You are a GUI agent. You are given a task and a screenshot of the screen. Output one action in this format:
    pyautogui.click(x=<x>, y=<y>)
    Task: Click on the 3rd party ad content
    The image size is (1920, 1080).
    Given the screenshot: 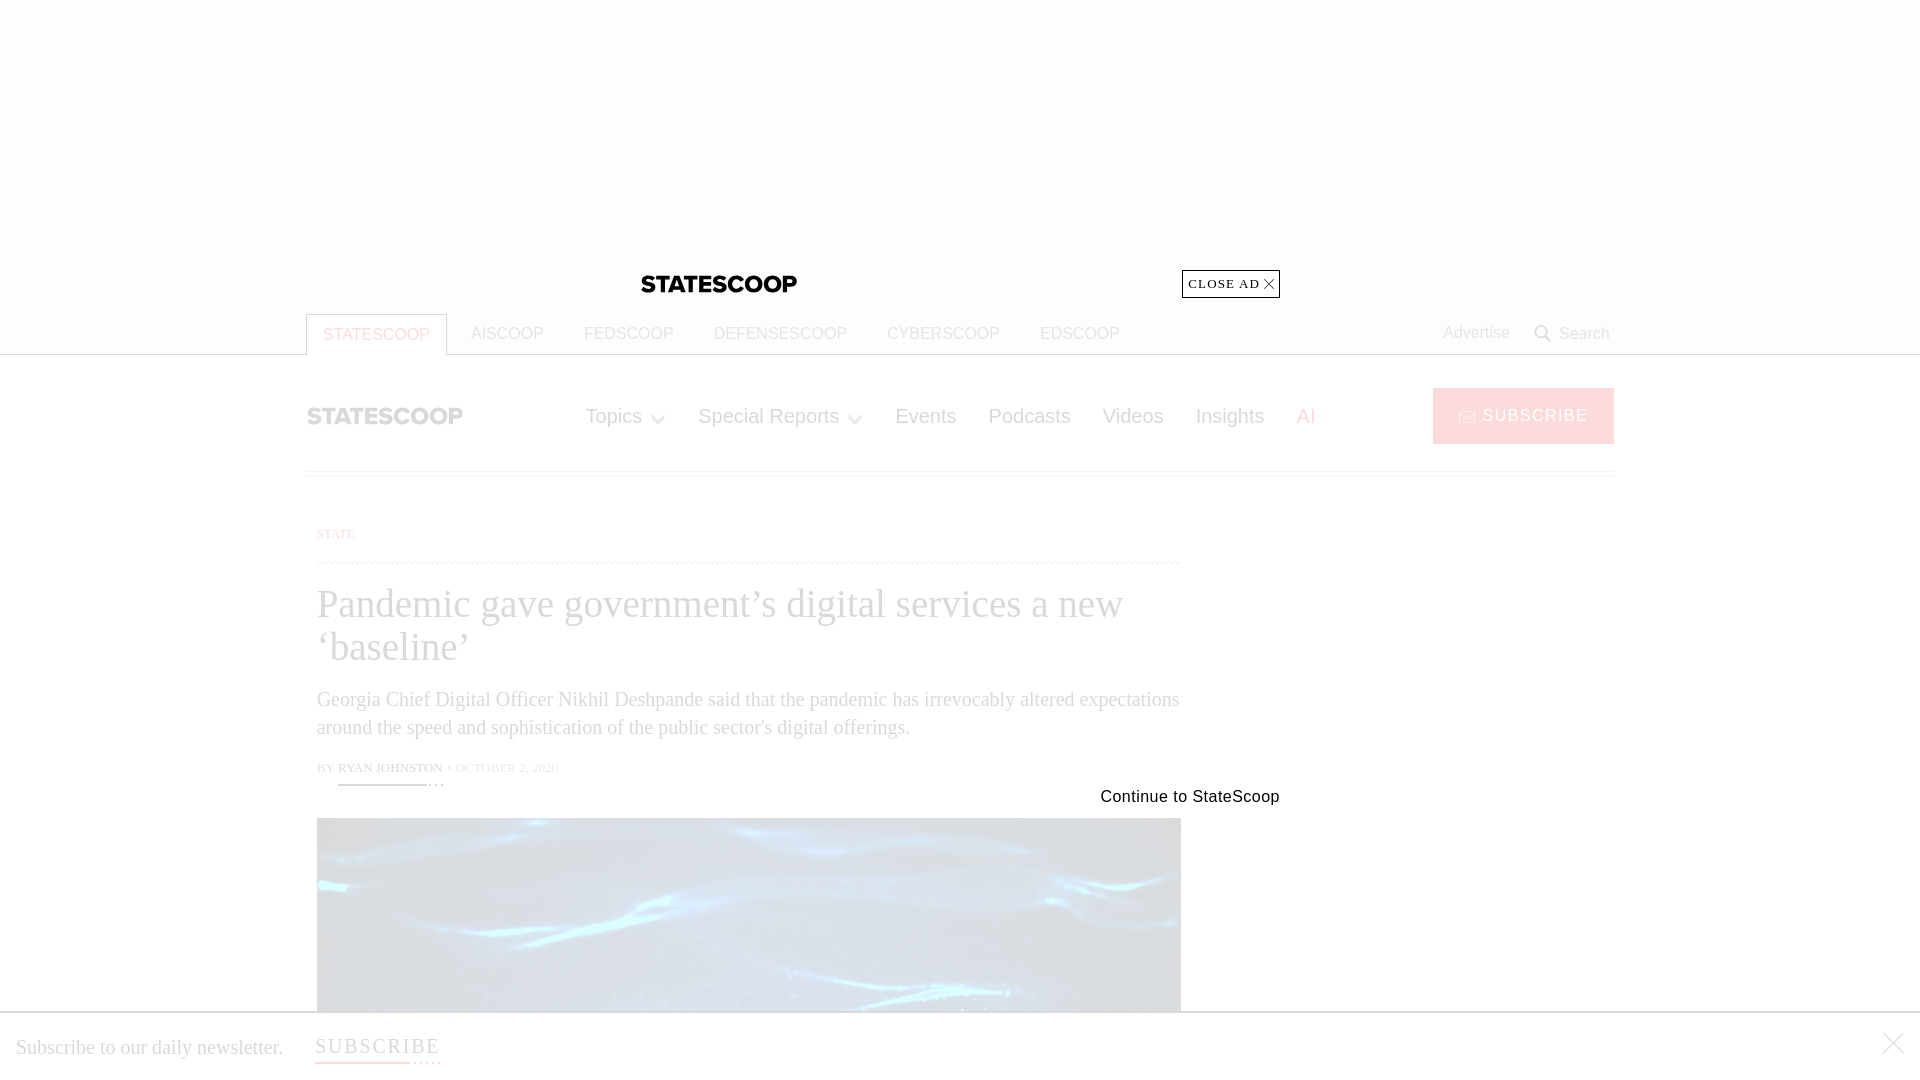 What is the action you would take?
    pyautogui.click(x=1453, y=648)
    